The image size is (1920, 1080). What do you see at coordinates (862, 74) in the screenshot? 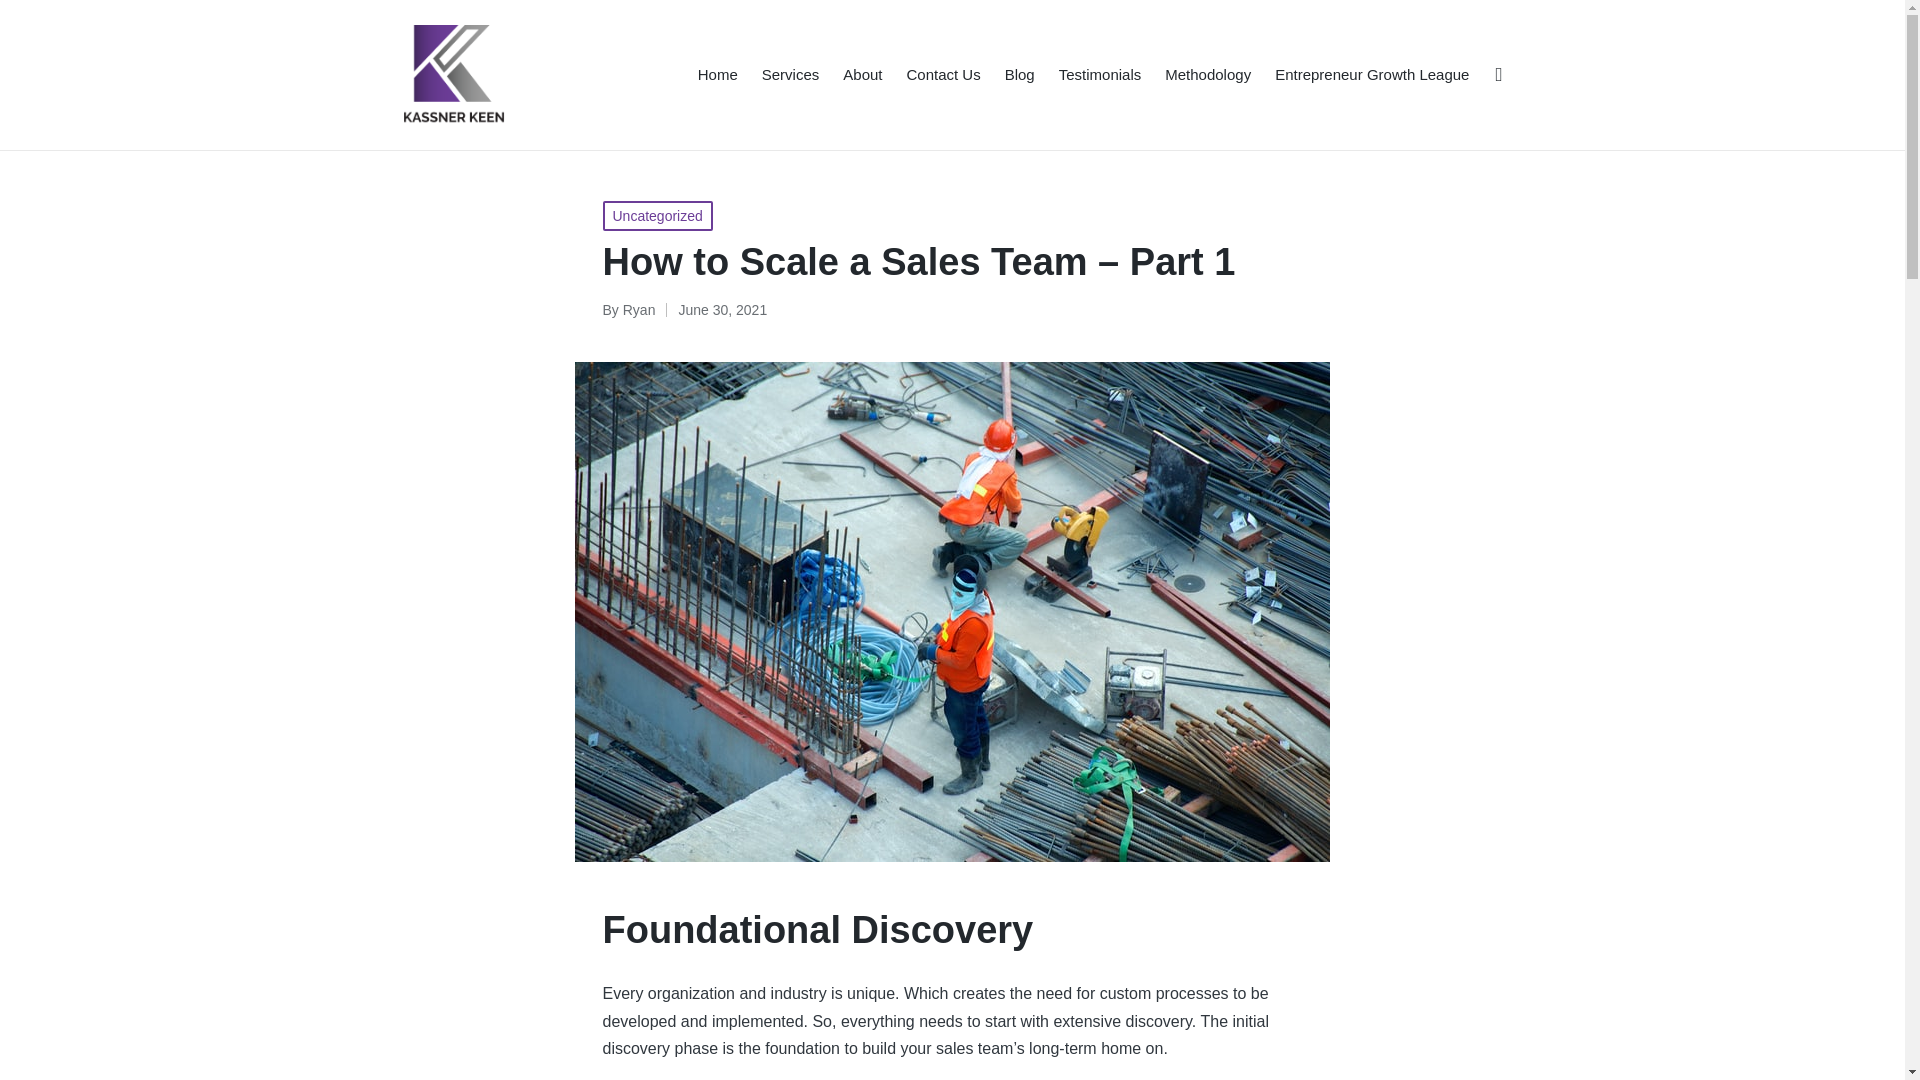
I see `About` at bounding box center [862, 74].